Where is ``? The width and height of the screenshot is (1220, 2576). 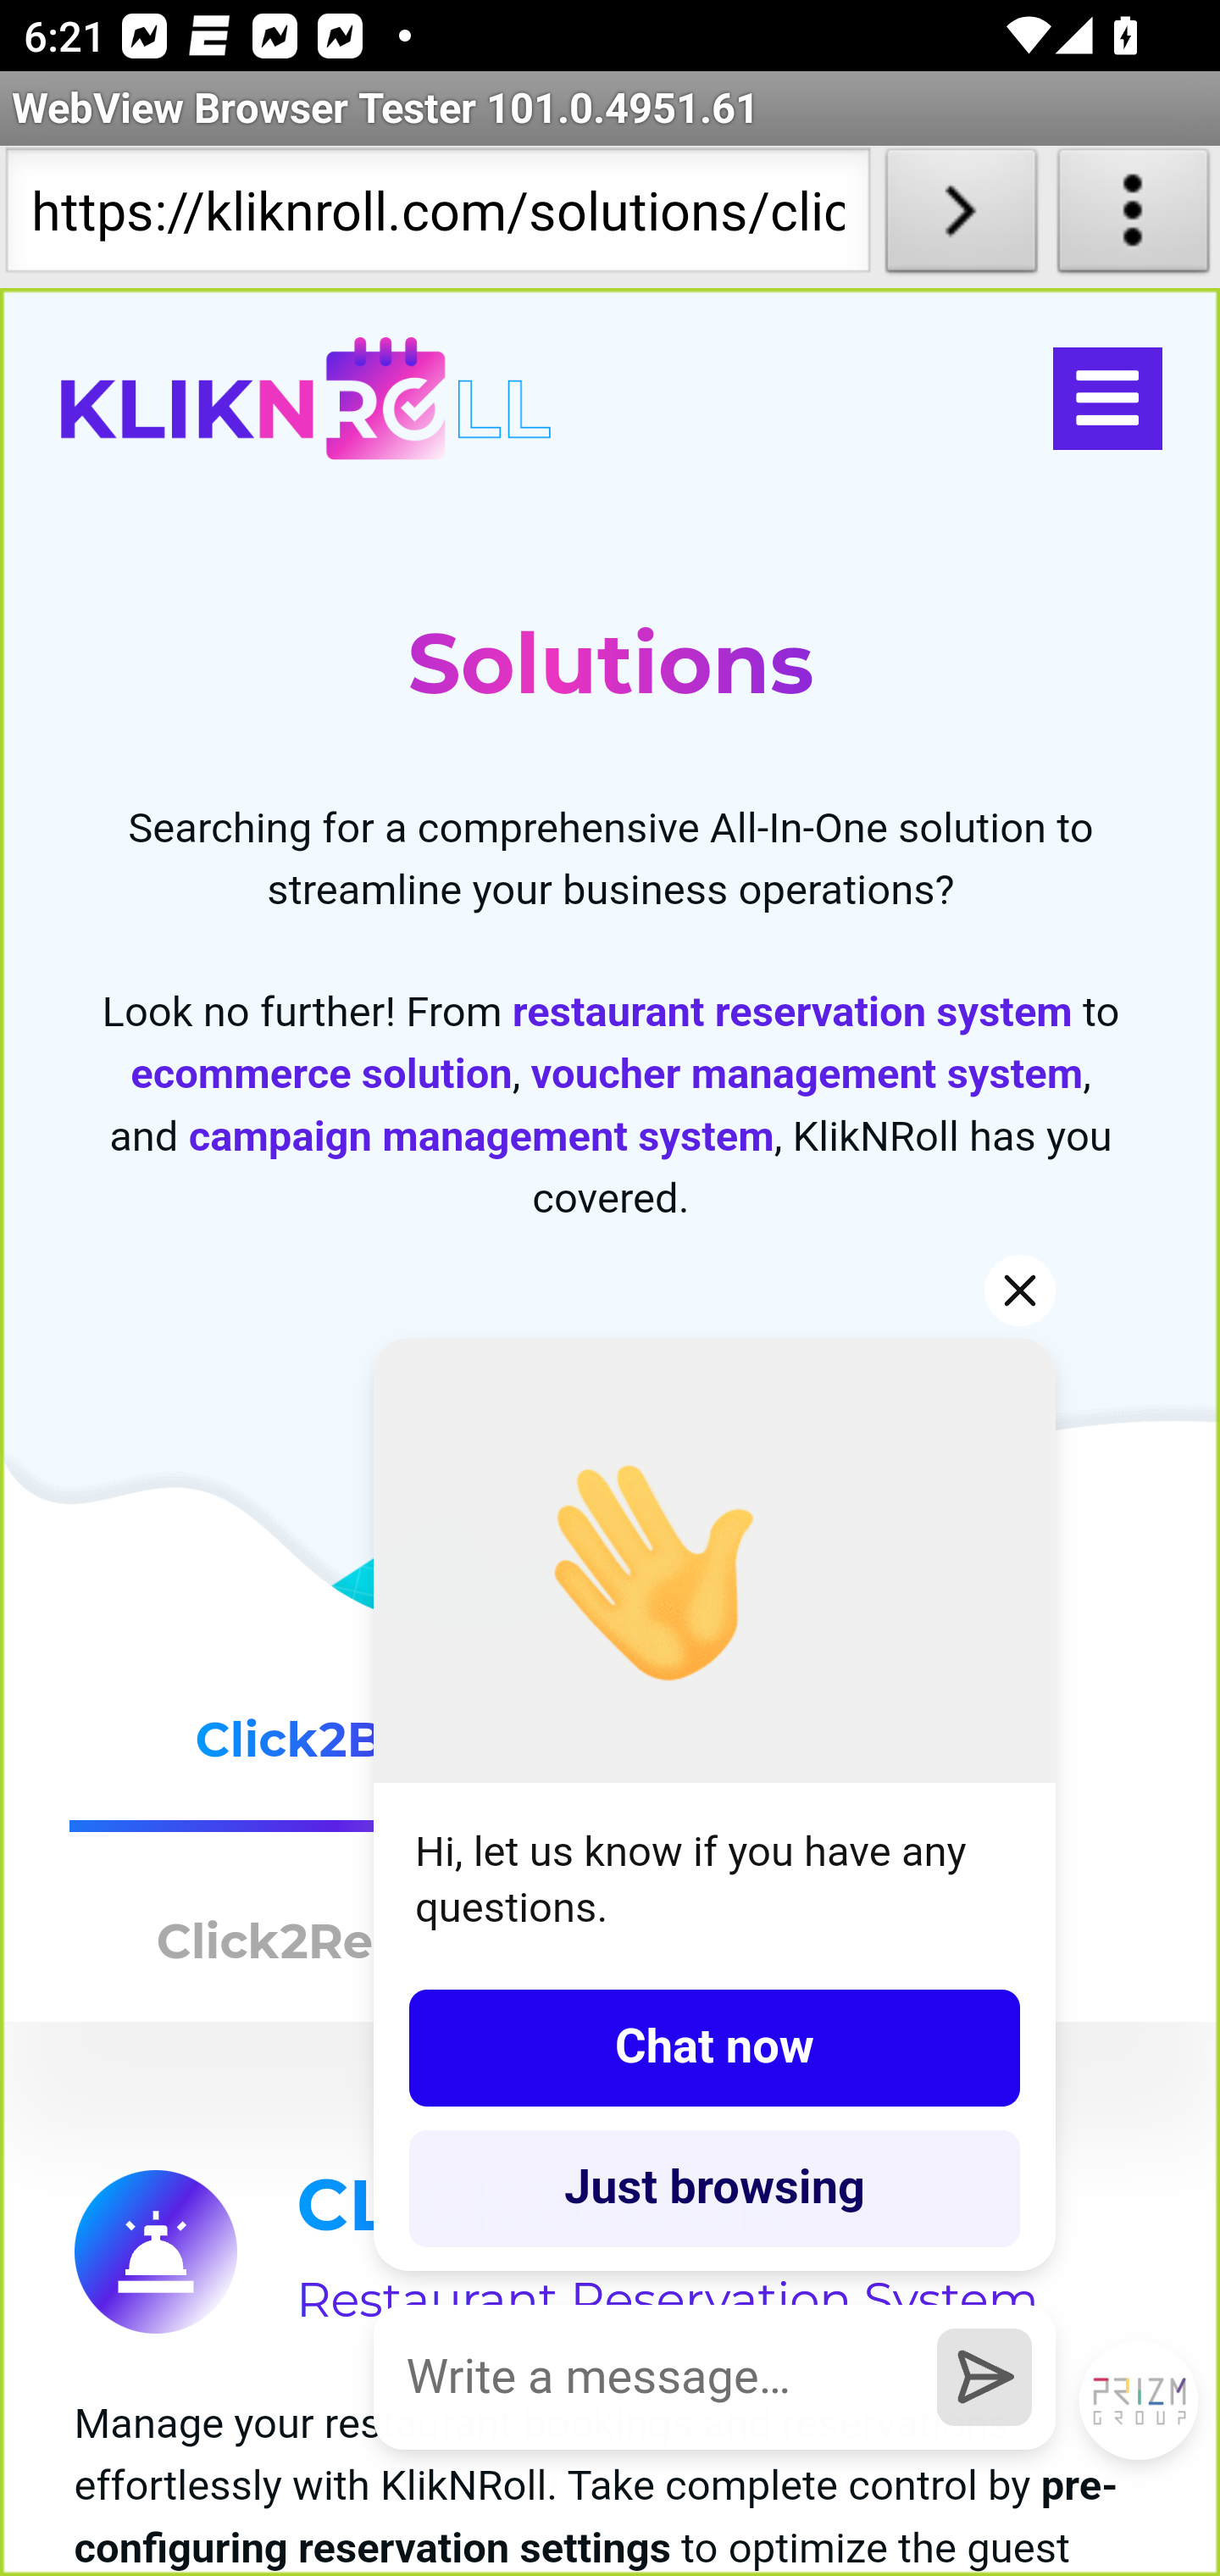
 is located at coordinates (1106, 399).